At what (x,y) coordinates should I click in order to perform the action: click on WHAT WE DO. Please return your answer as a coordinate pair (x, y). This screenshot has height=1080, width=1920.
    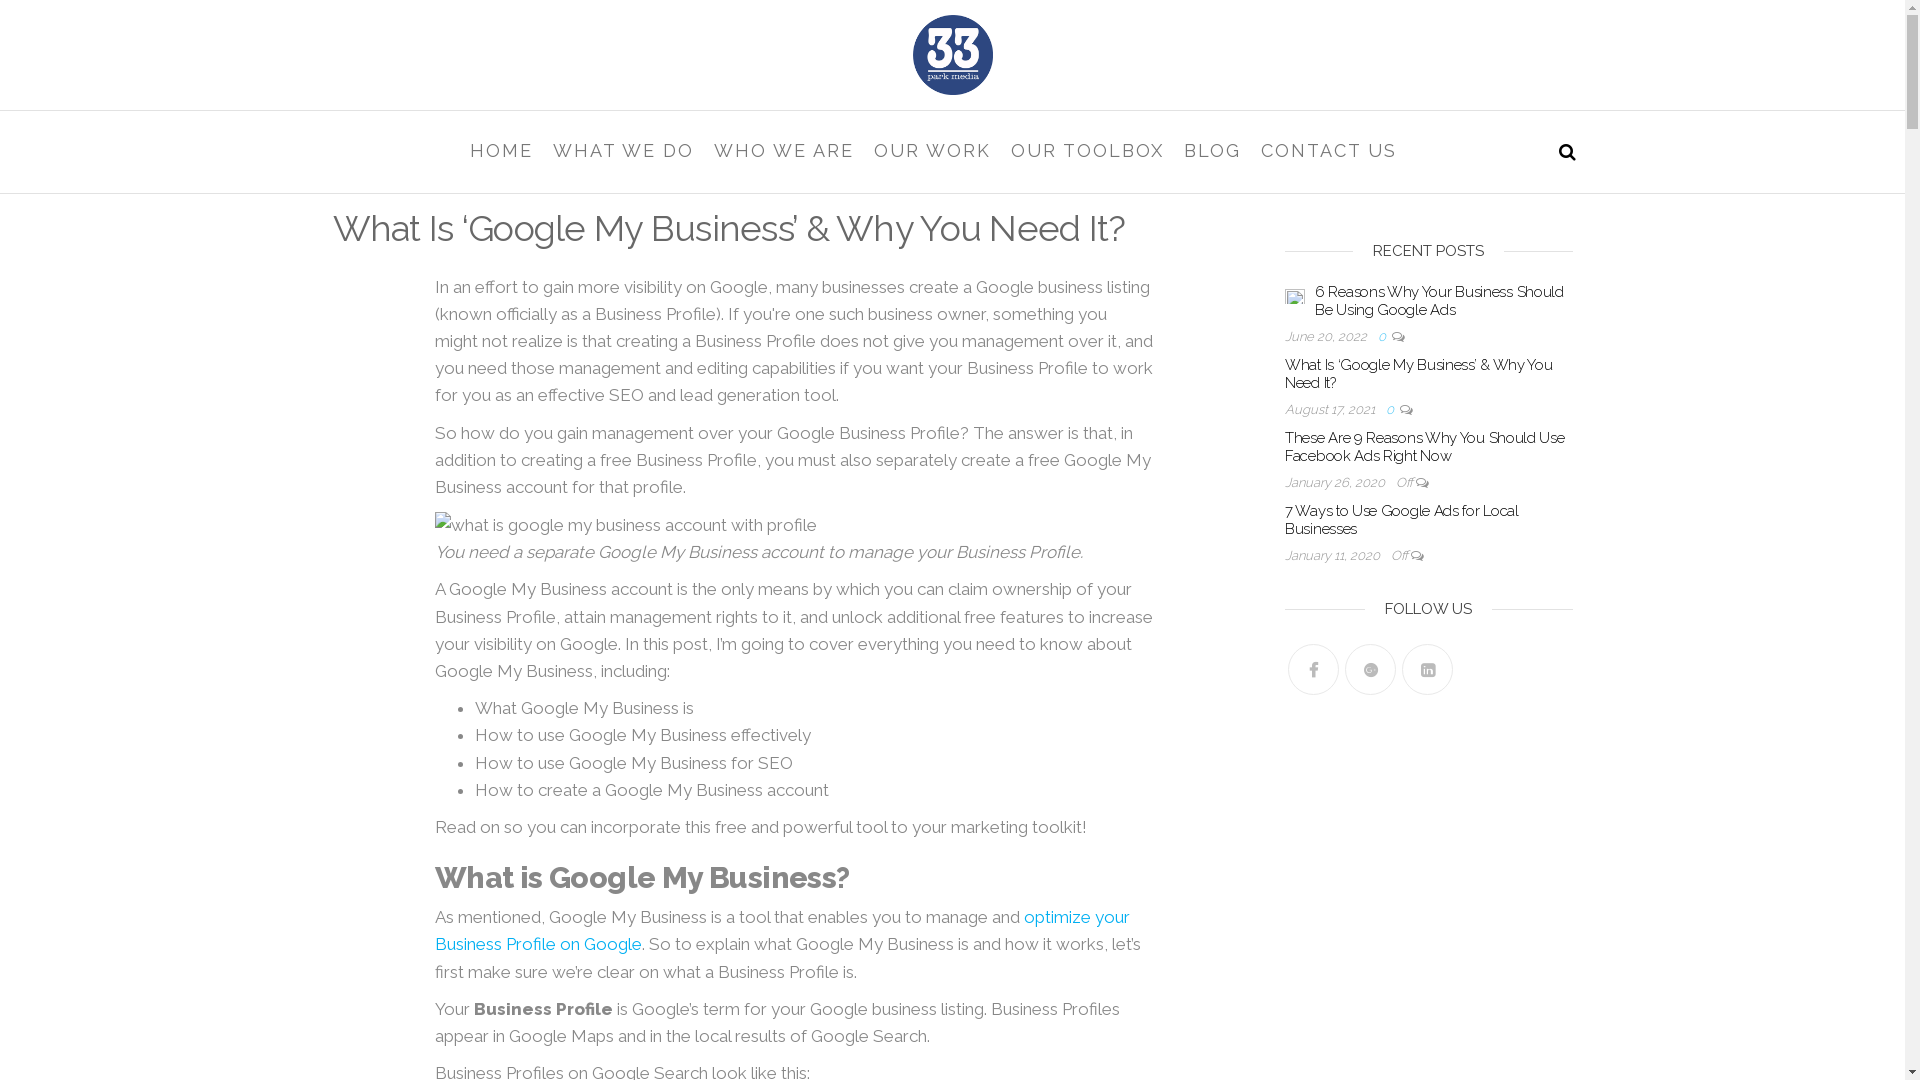
    Looking at the image, I should click on (622, 151).